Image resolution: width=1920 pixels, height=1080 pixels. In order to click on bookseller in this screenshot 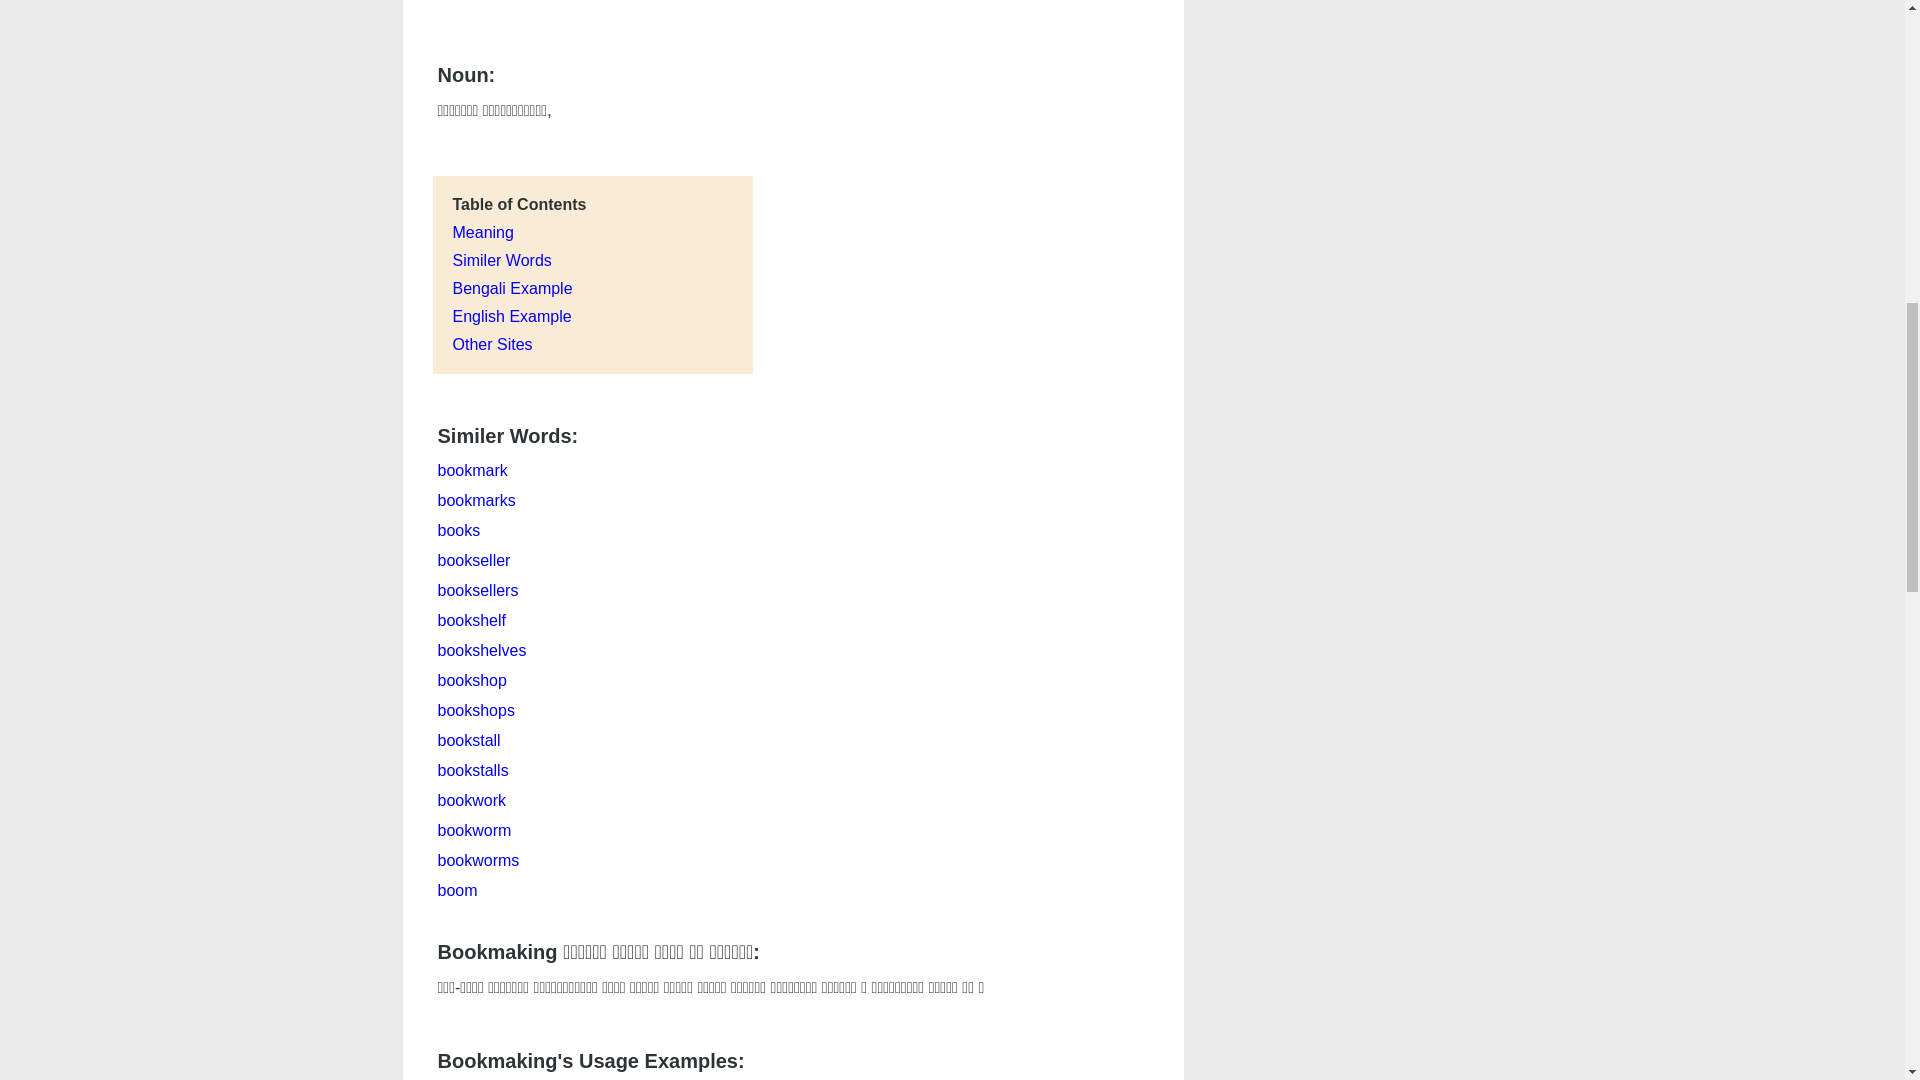, I will do `click(474, 560)`.